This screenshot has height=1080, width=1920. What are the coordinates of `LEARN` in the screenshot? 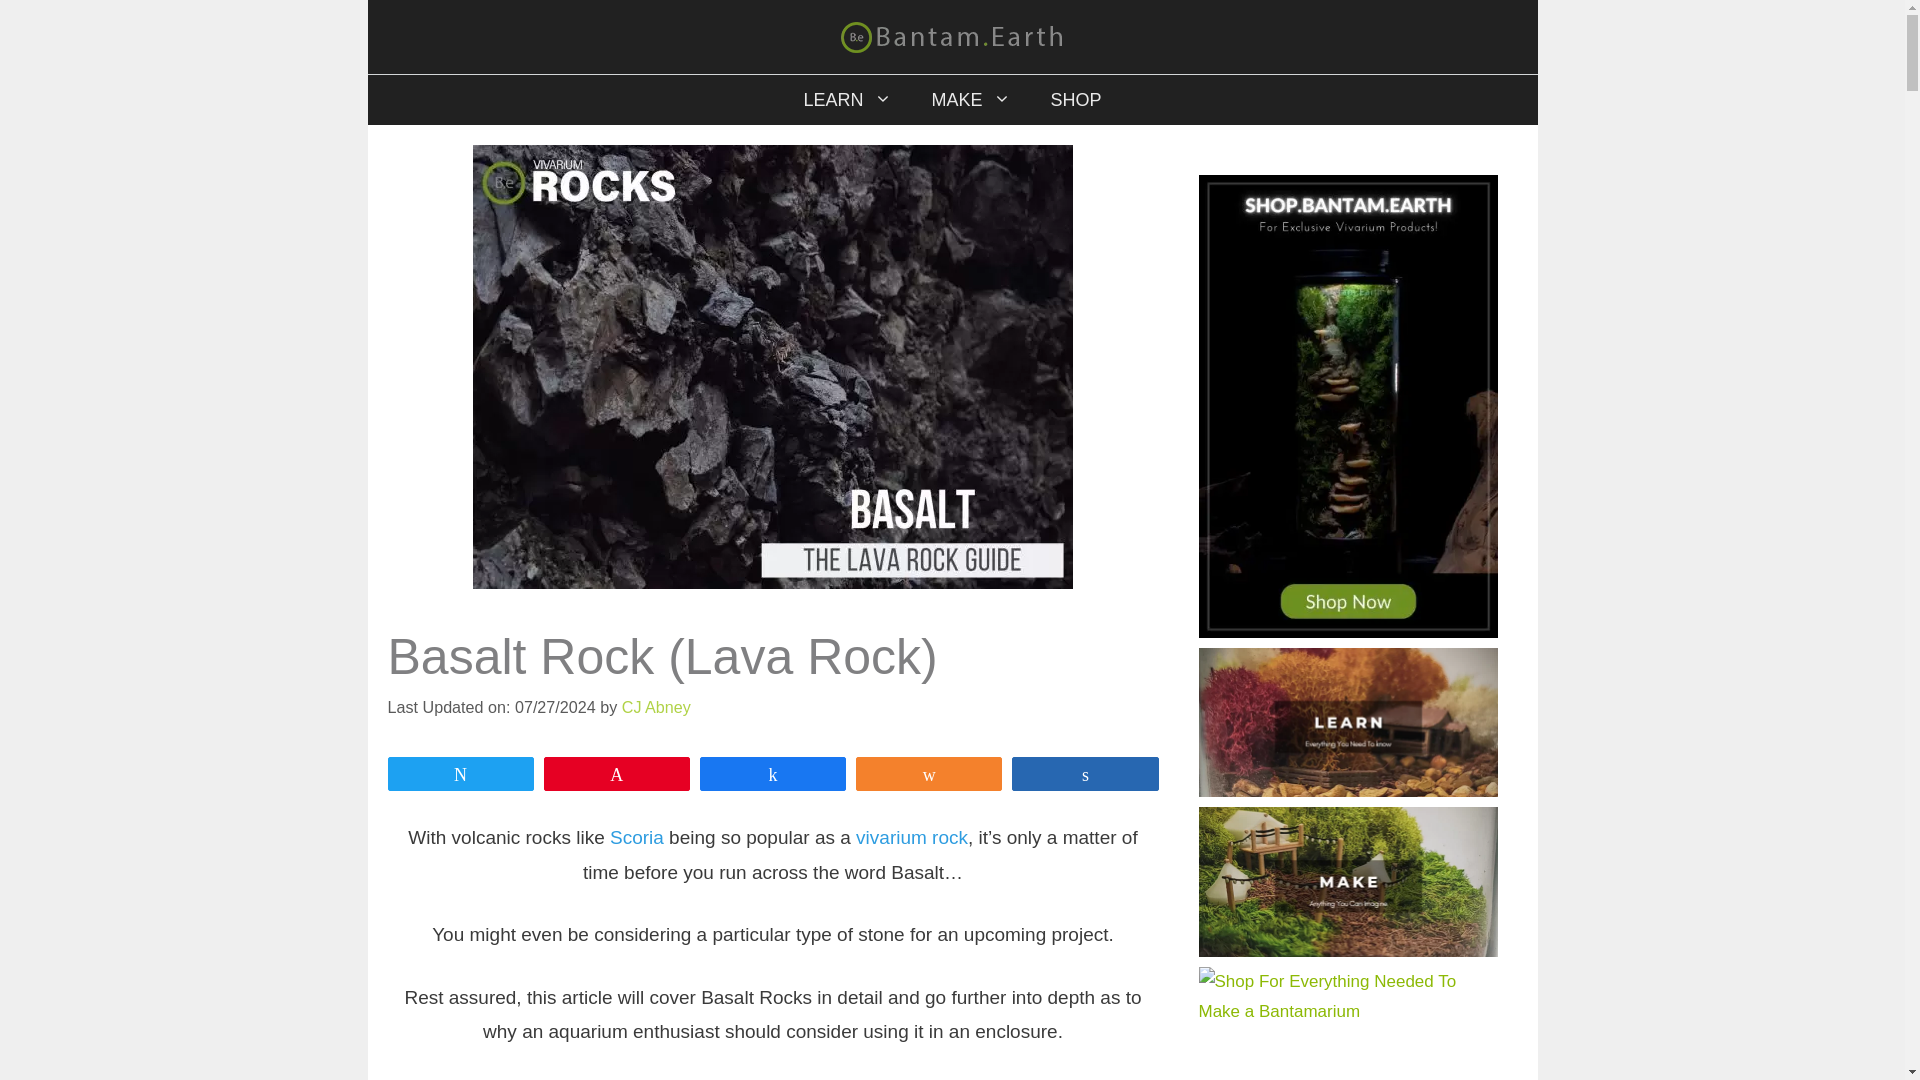 It's located at (846, 100).